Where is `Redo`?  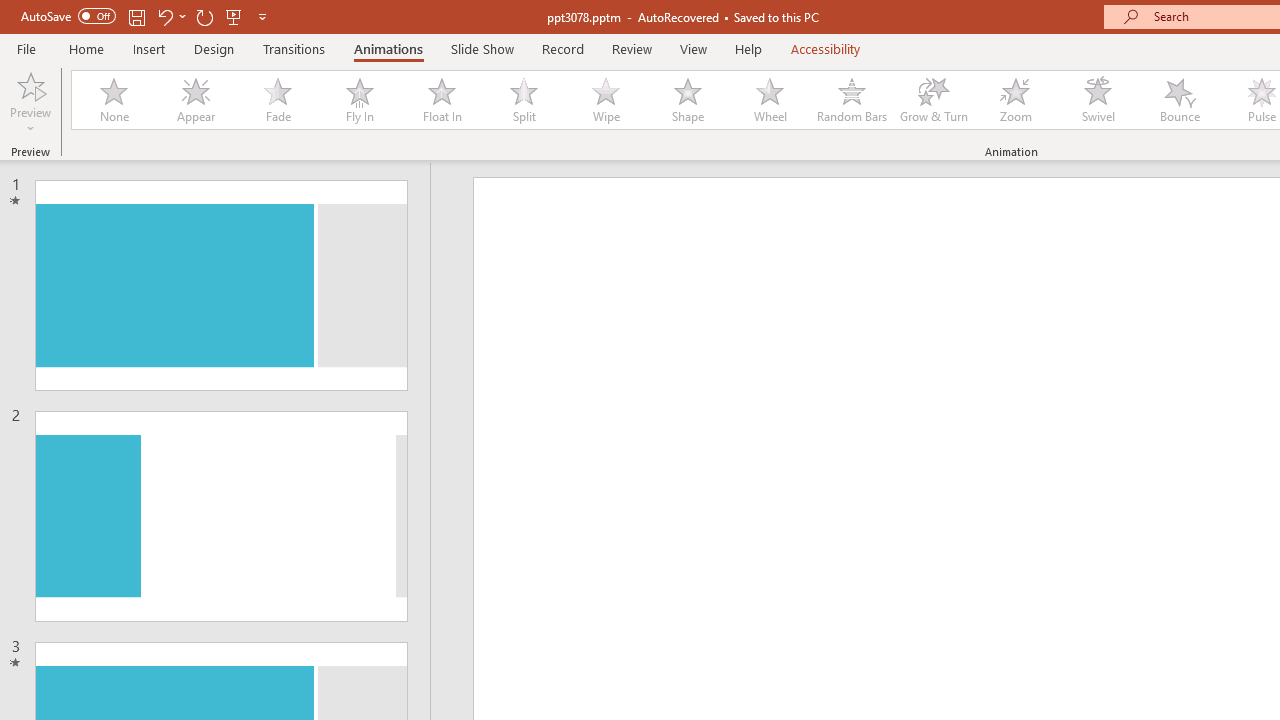
Redo is located at coordinates (204, 16).